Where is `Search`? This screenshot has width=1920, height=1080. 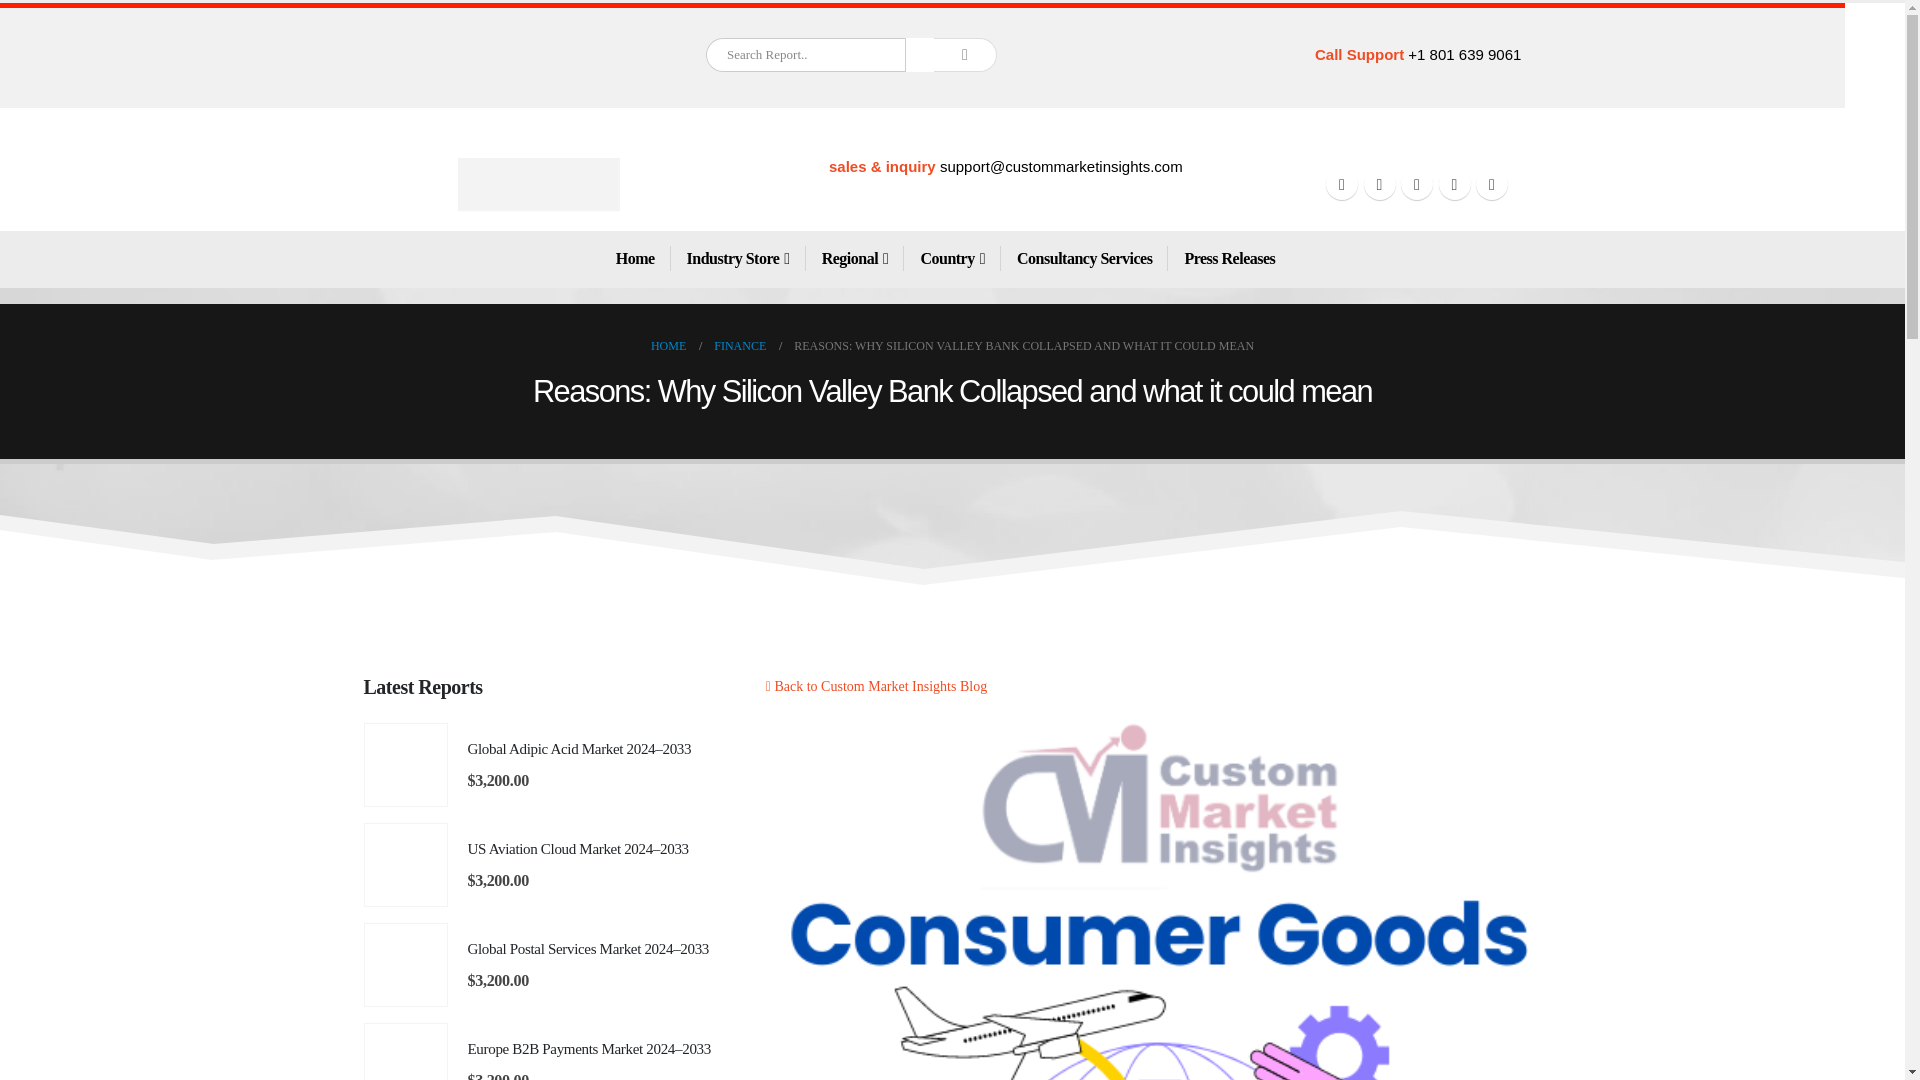 Search is located at coordinates (964, 54).